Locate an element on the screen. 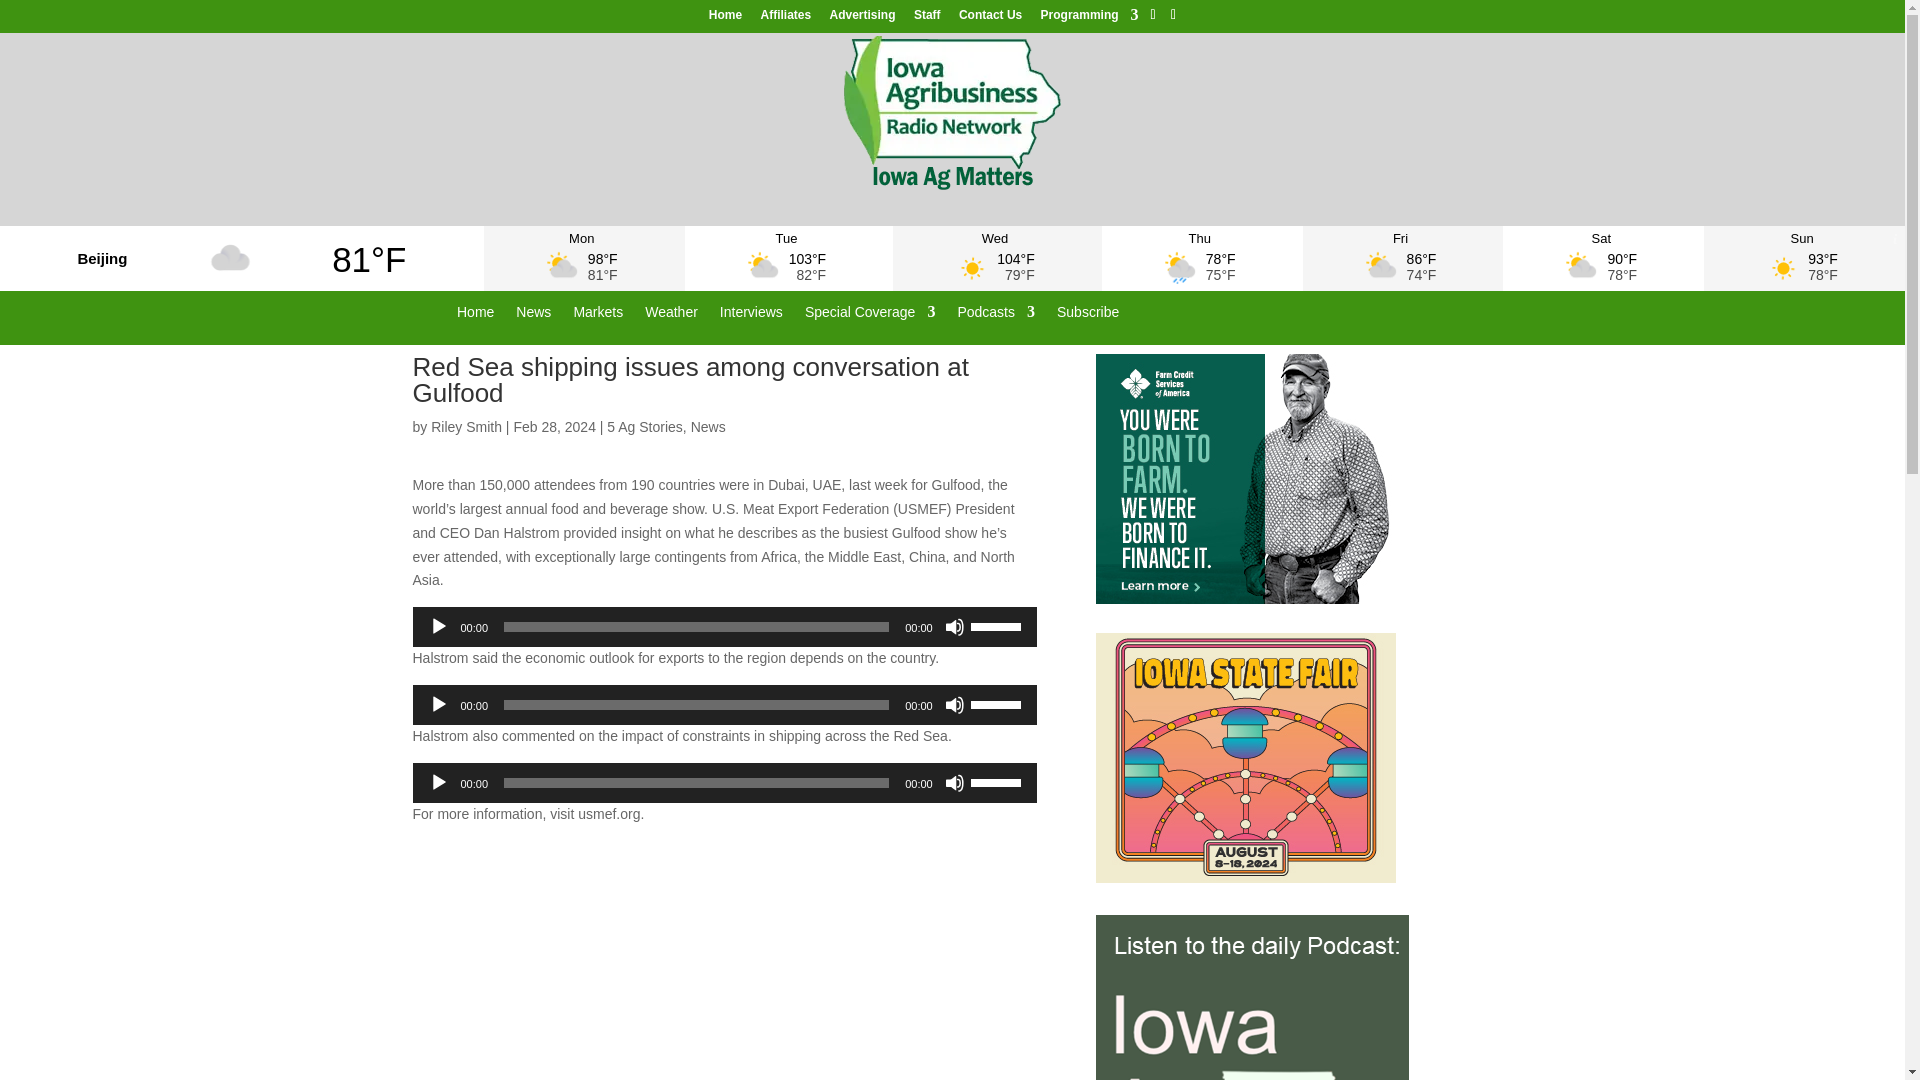  Mute is located at coordinates (954, 704).